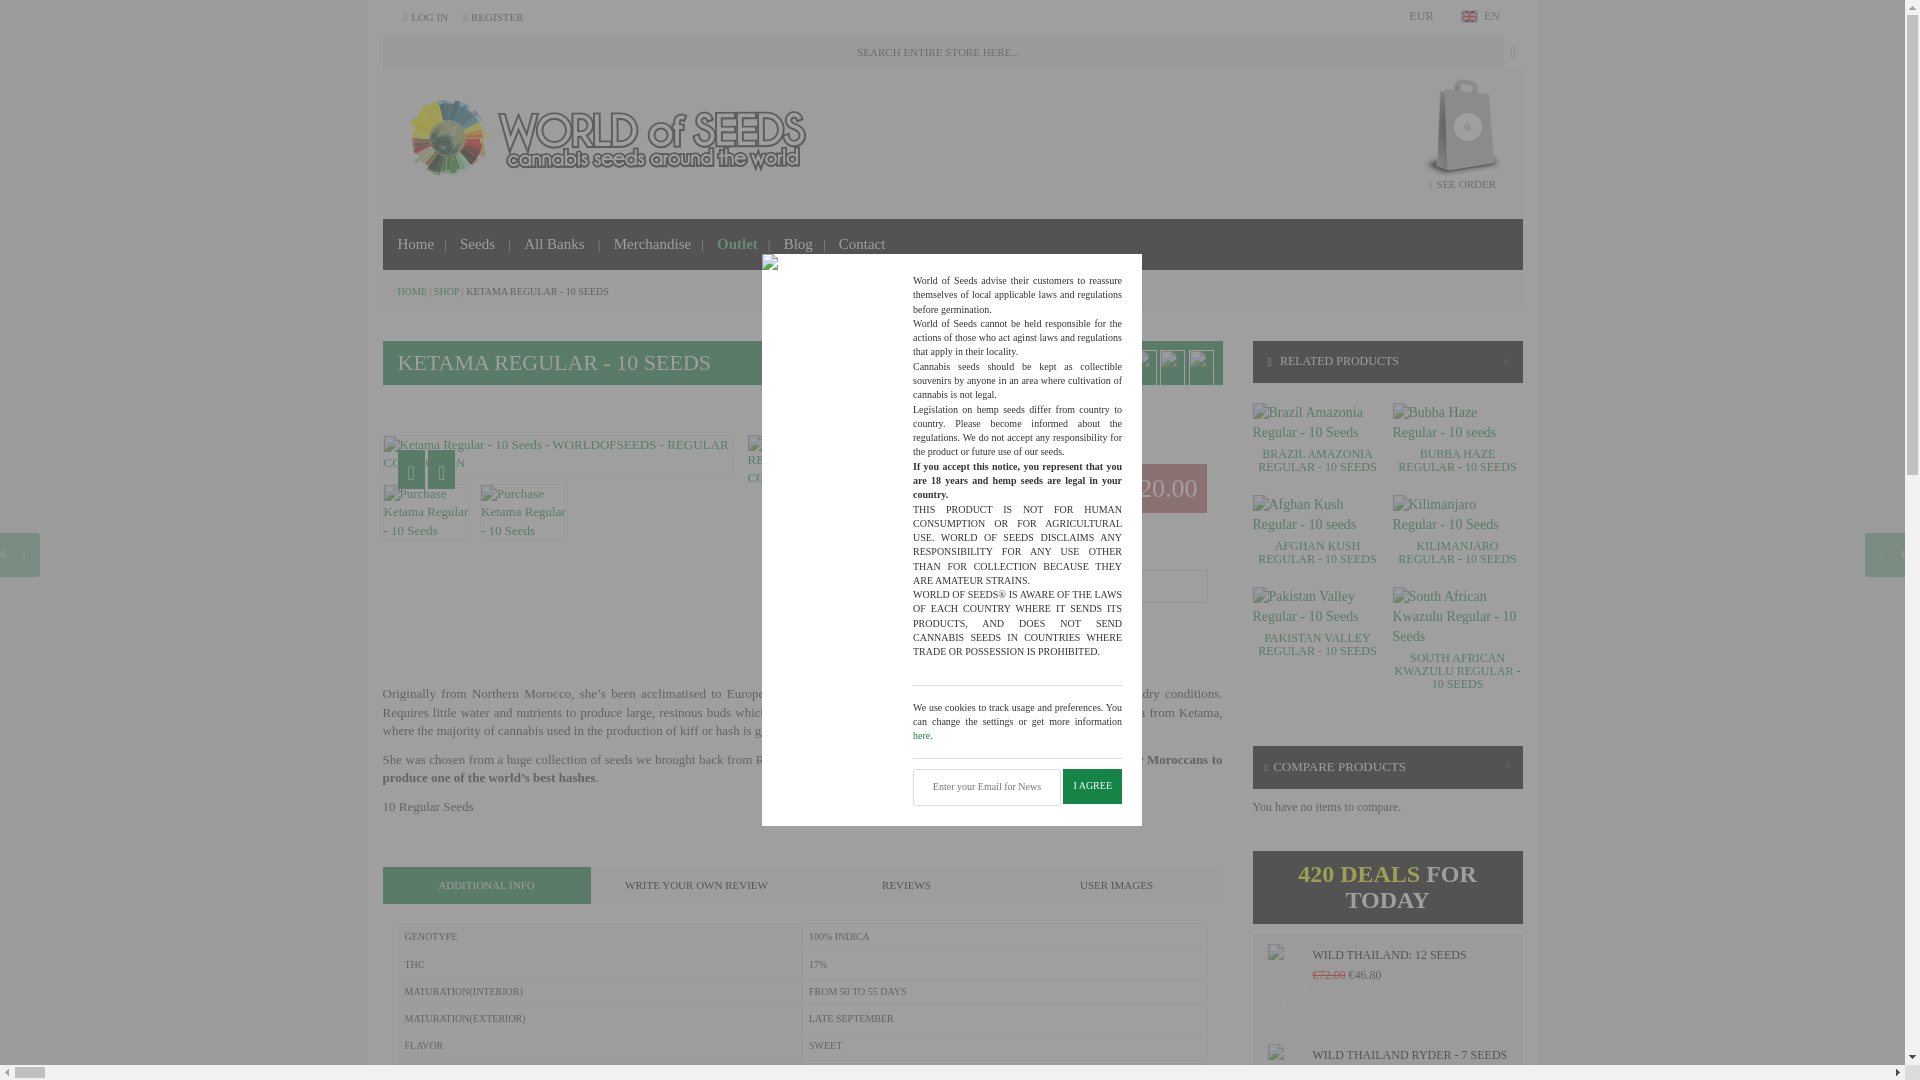 The height and width of the screenshot is (1080, 1920). Describe the element at coordinates (492, 16) in the screenshot. I see `Register` at that location.